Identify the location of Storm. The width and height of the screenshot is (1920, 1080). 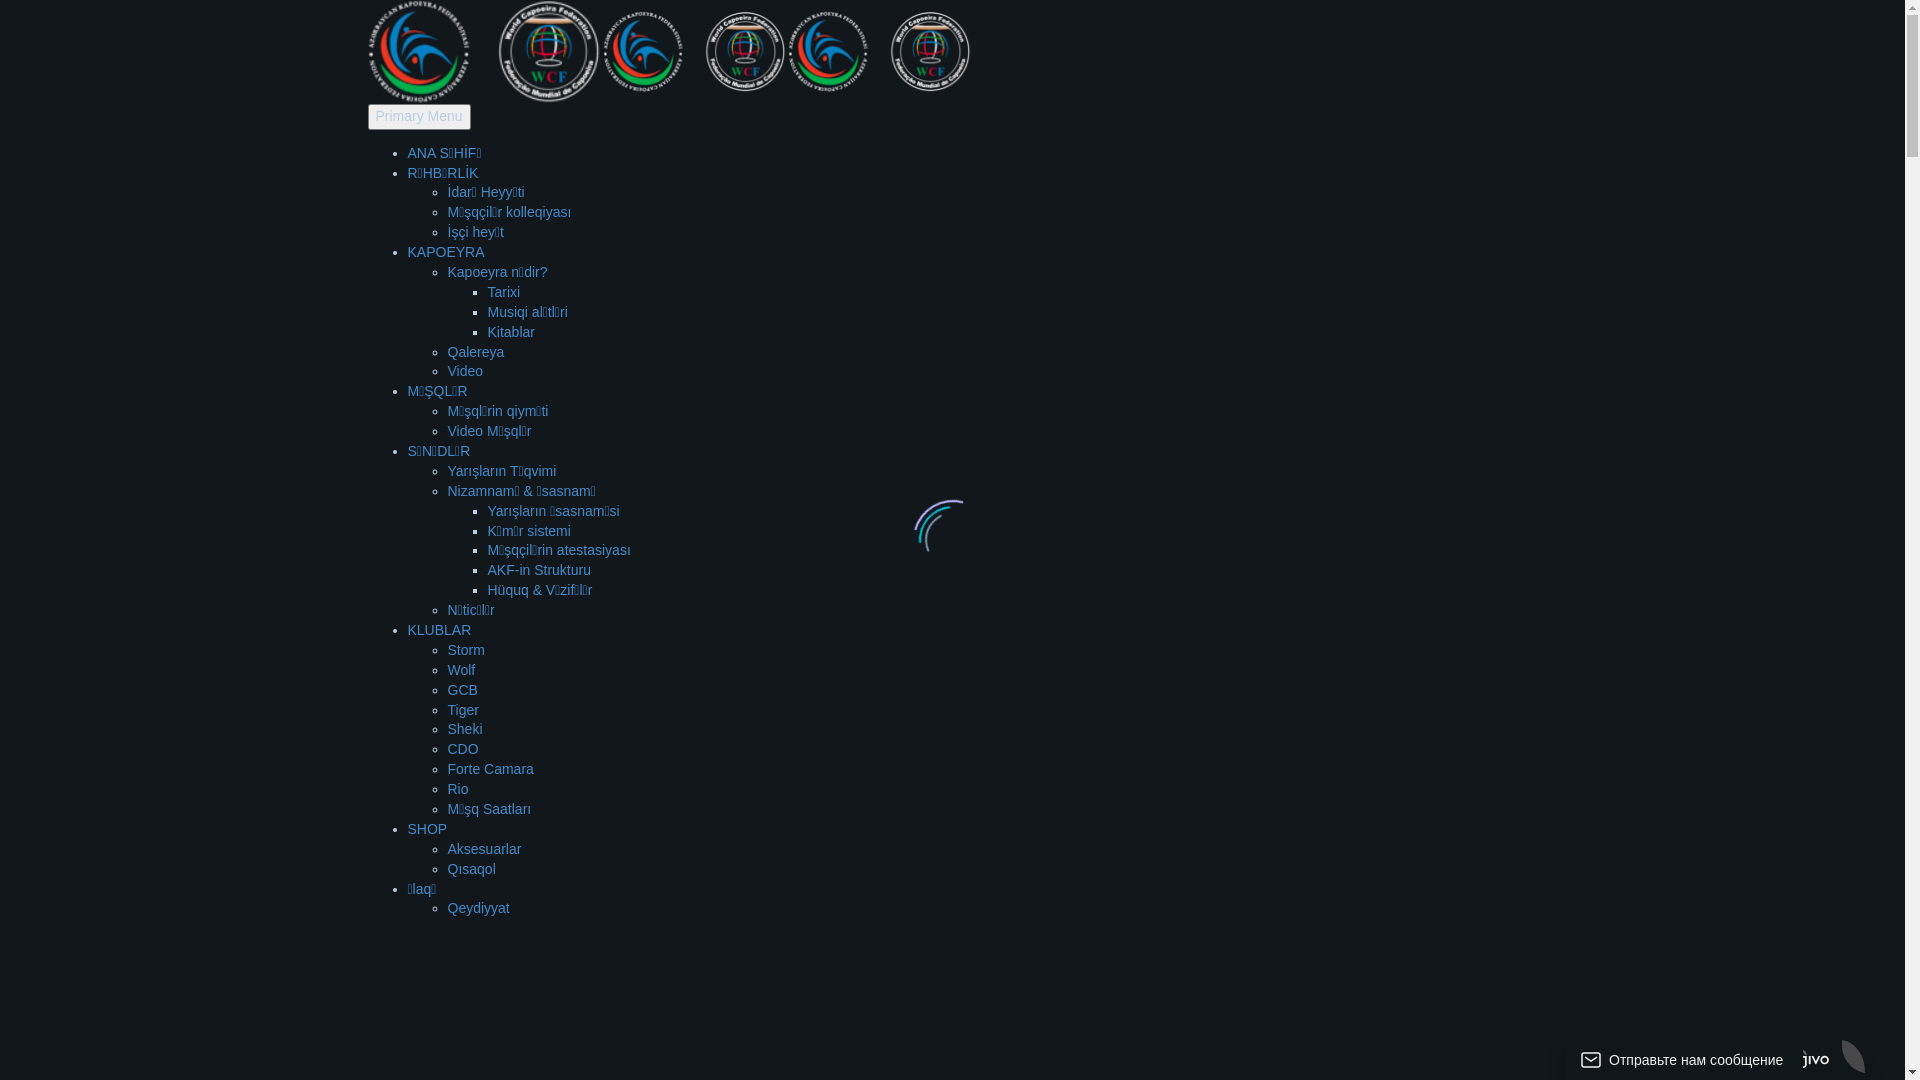
(466, 650).